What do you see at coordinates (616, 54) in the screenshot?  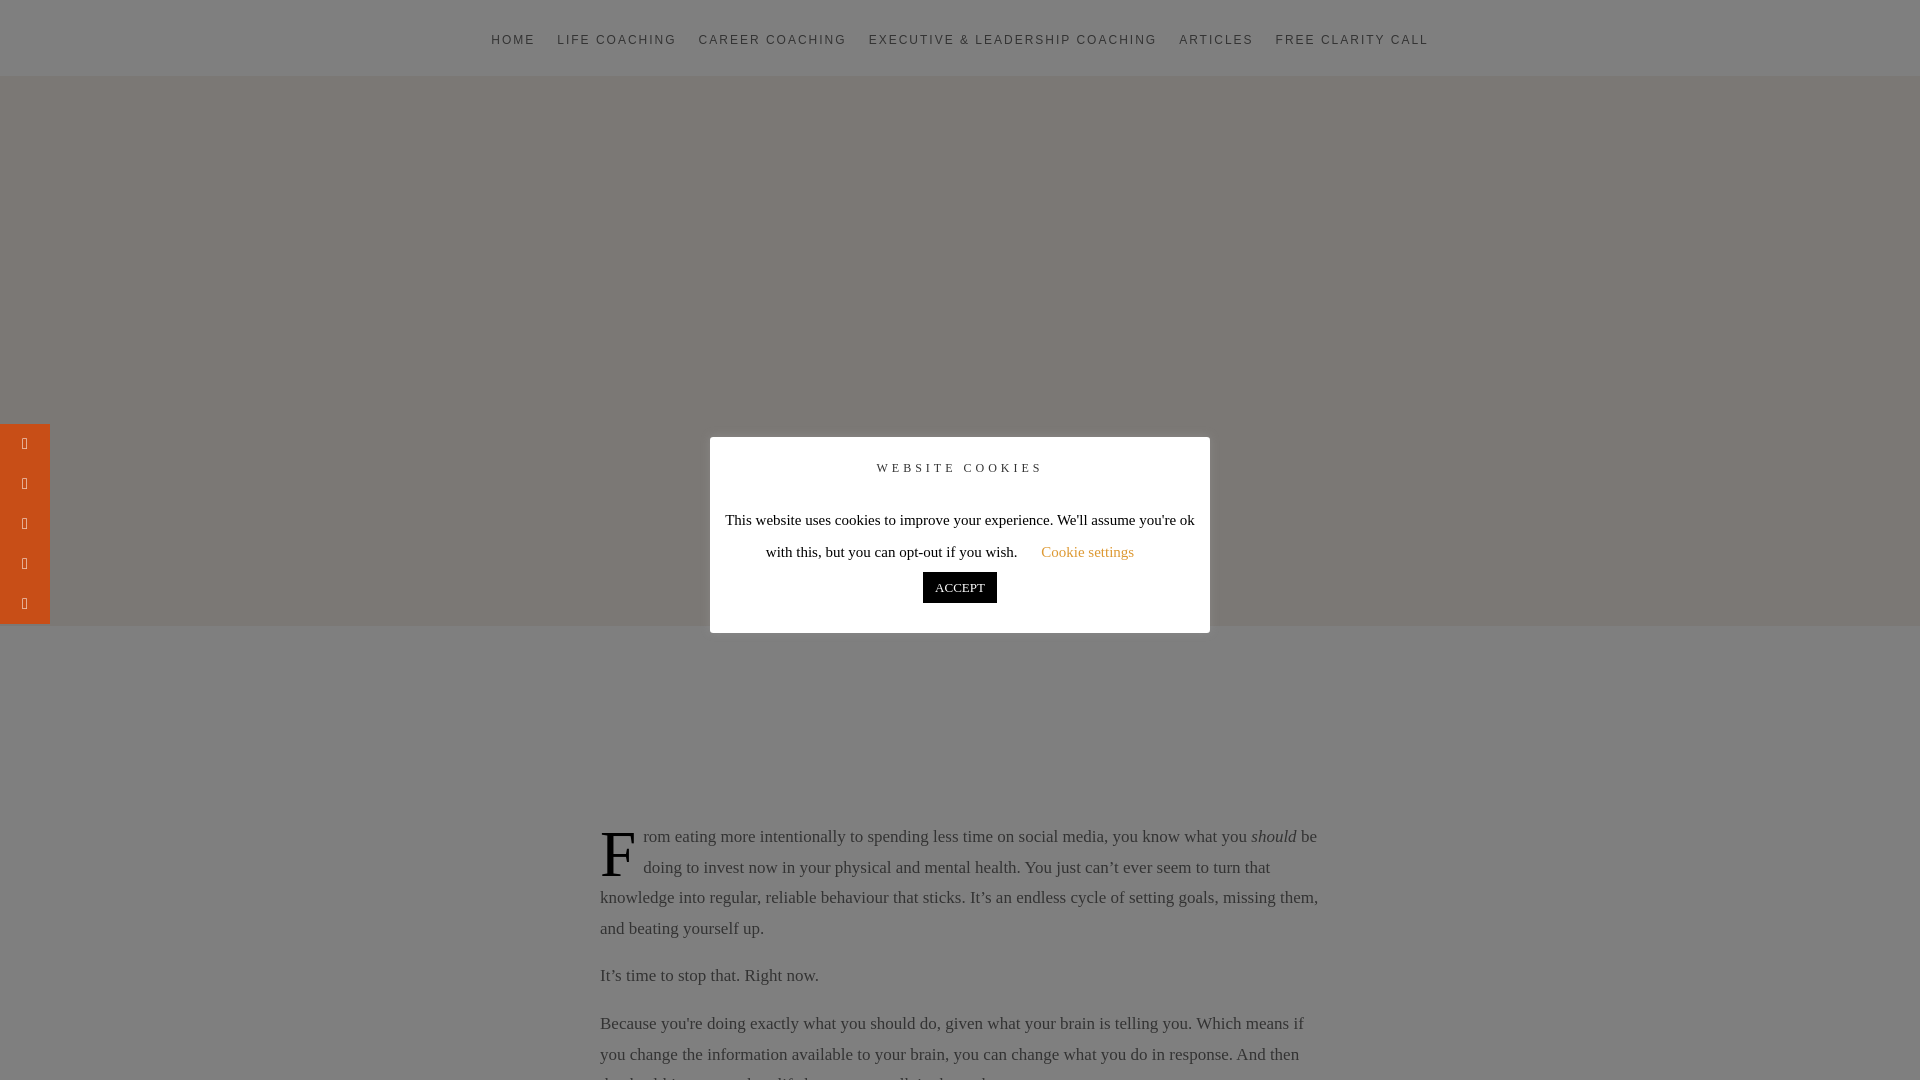 I see `LIFE COACHING` at bounding box center [616, 54].